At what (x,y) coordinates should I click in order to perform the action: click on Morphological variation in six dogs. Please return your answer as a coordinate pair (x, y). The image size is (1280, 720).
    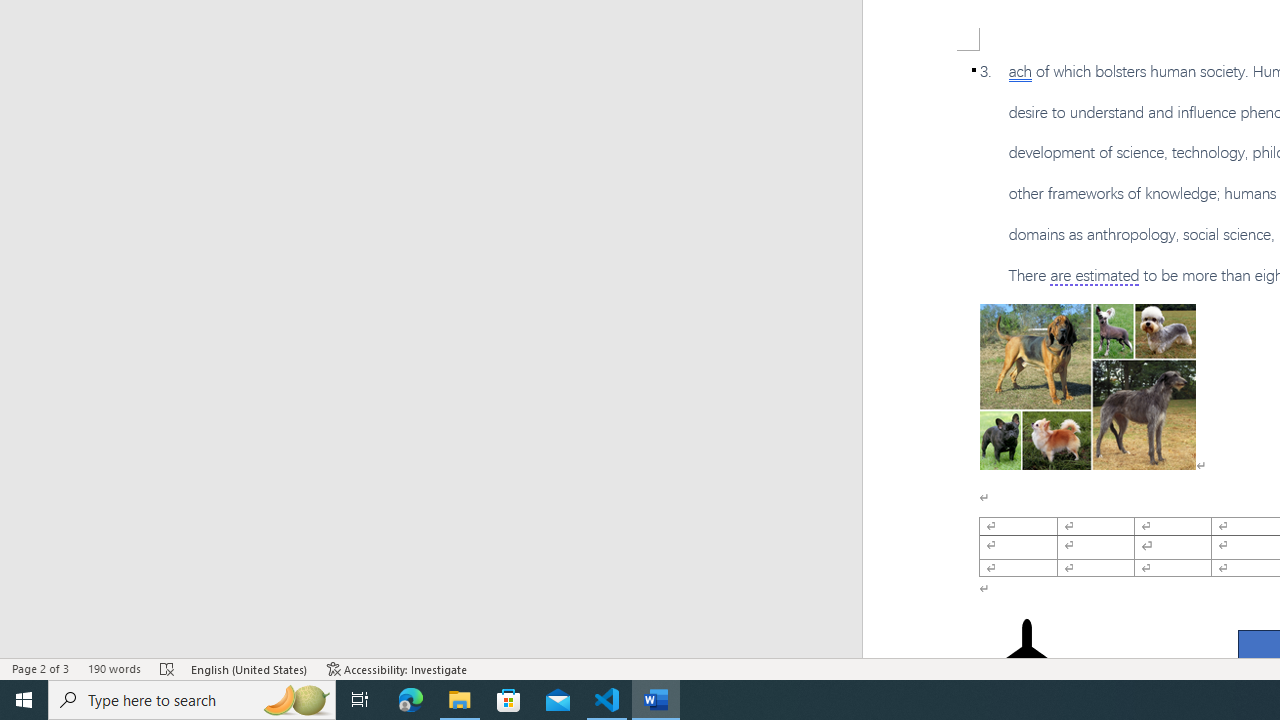
    Looking at the image, I should click on (1088, 386).